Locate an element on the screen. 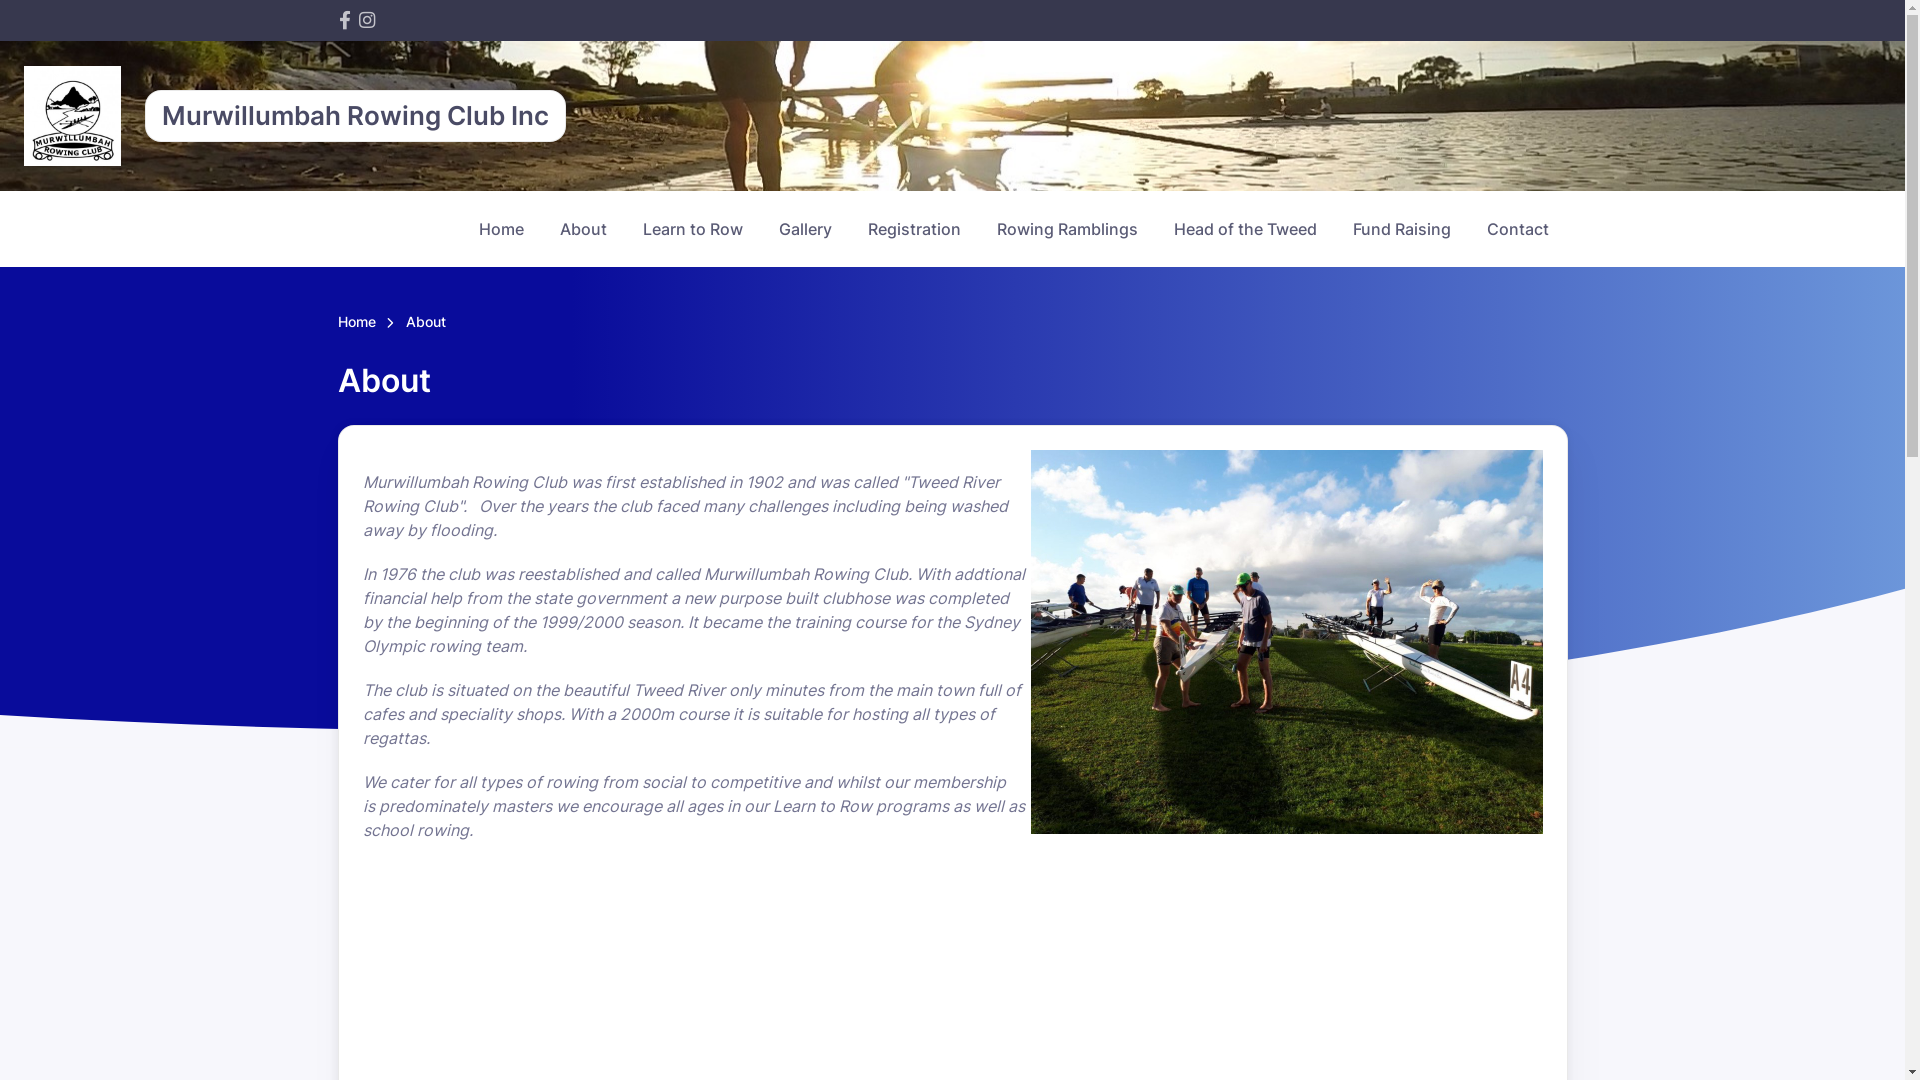 This screenshot has width=1920, height=1080. Gallery is located at coordinates (804, 229).